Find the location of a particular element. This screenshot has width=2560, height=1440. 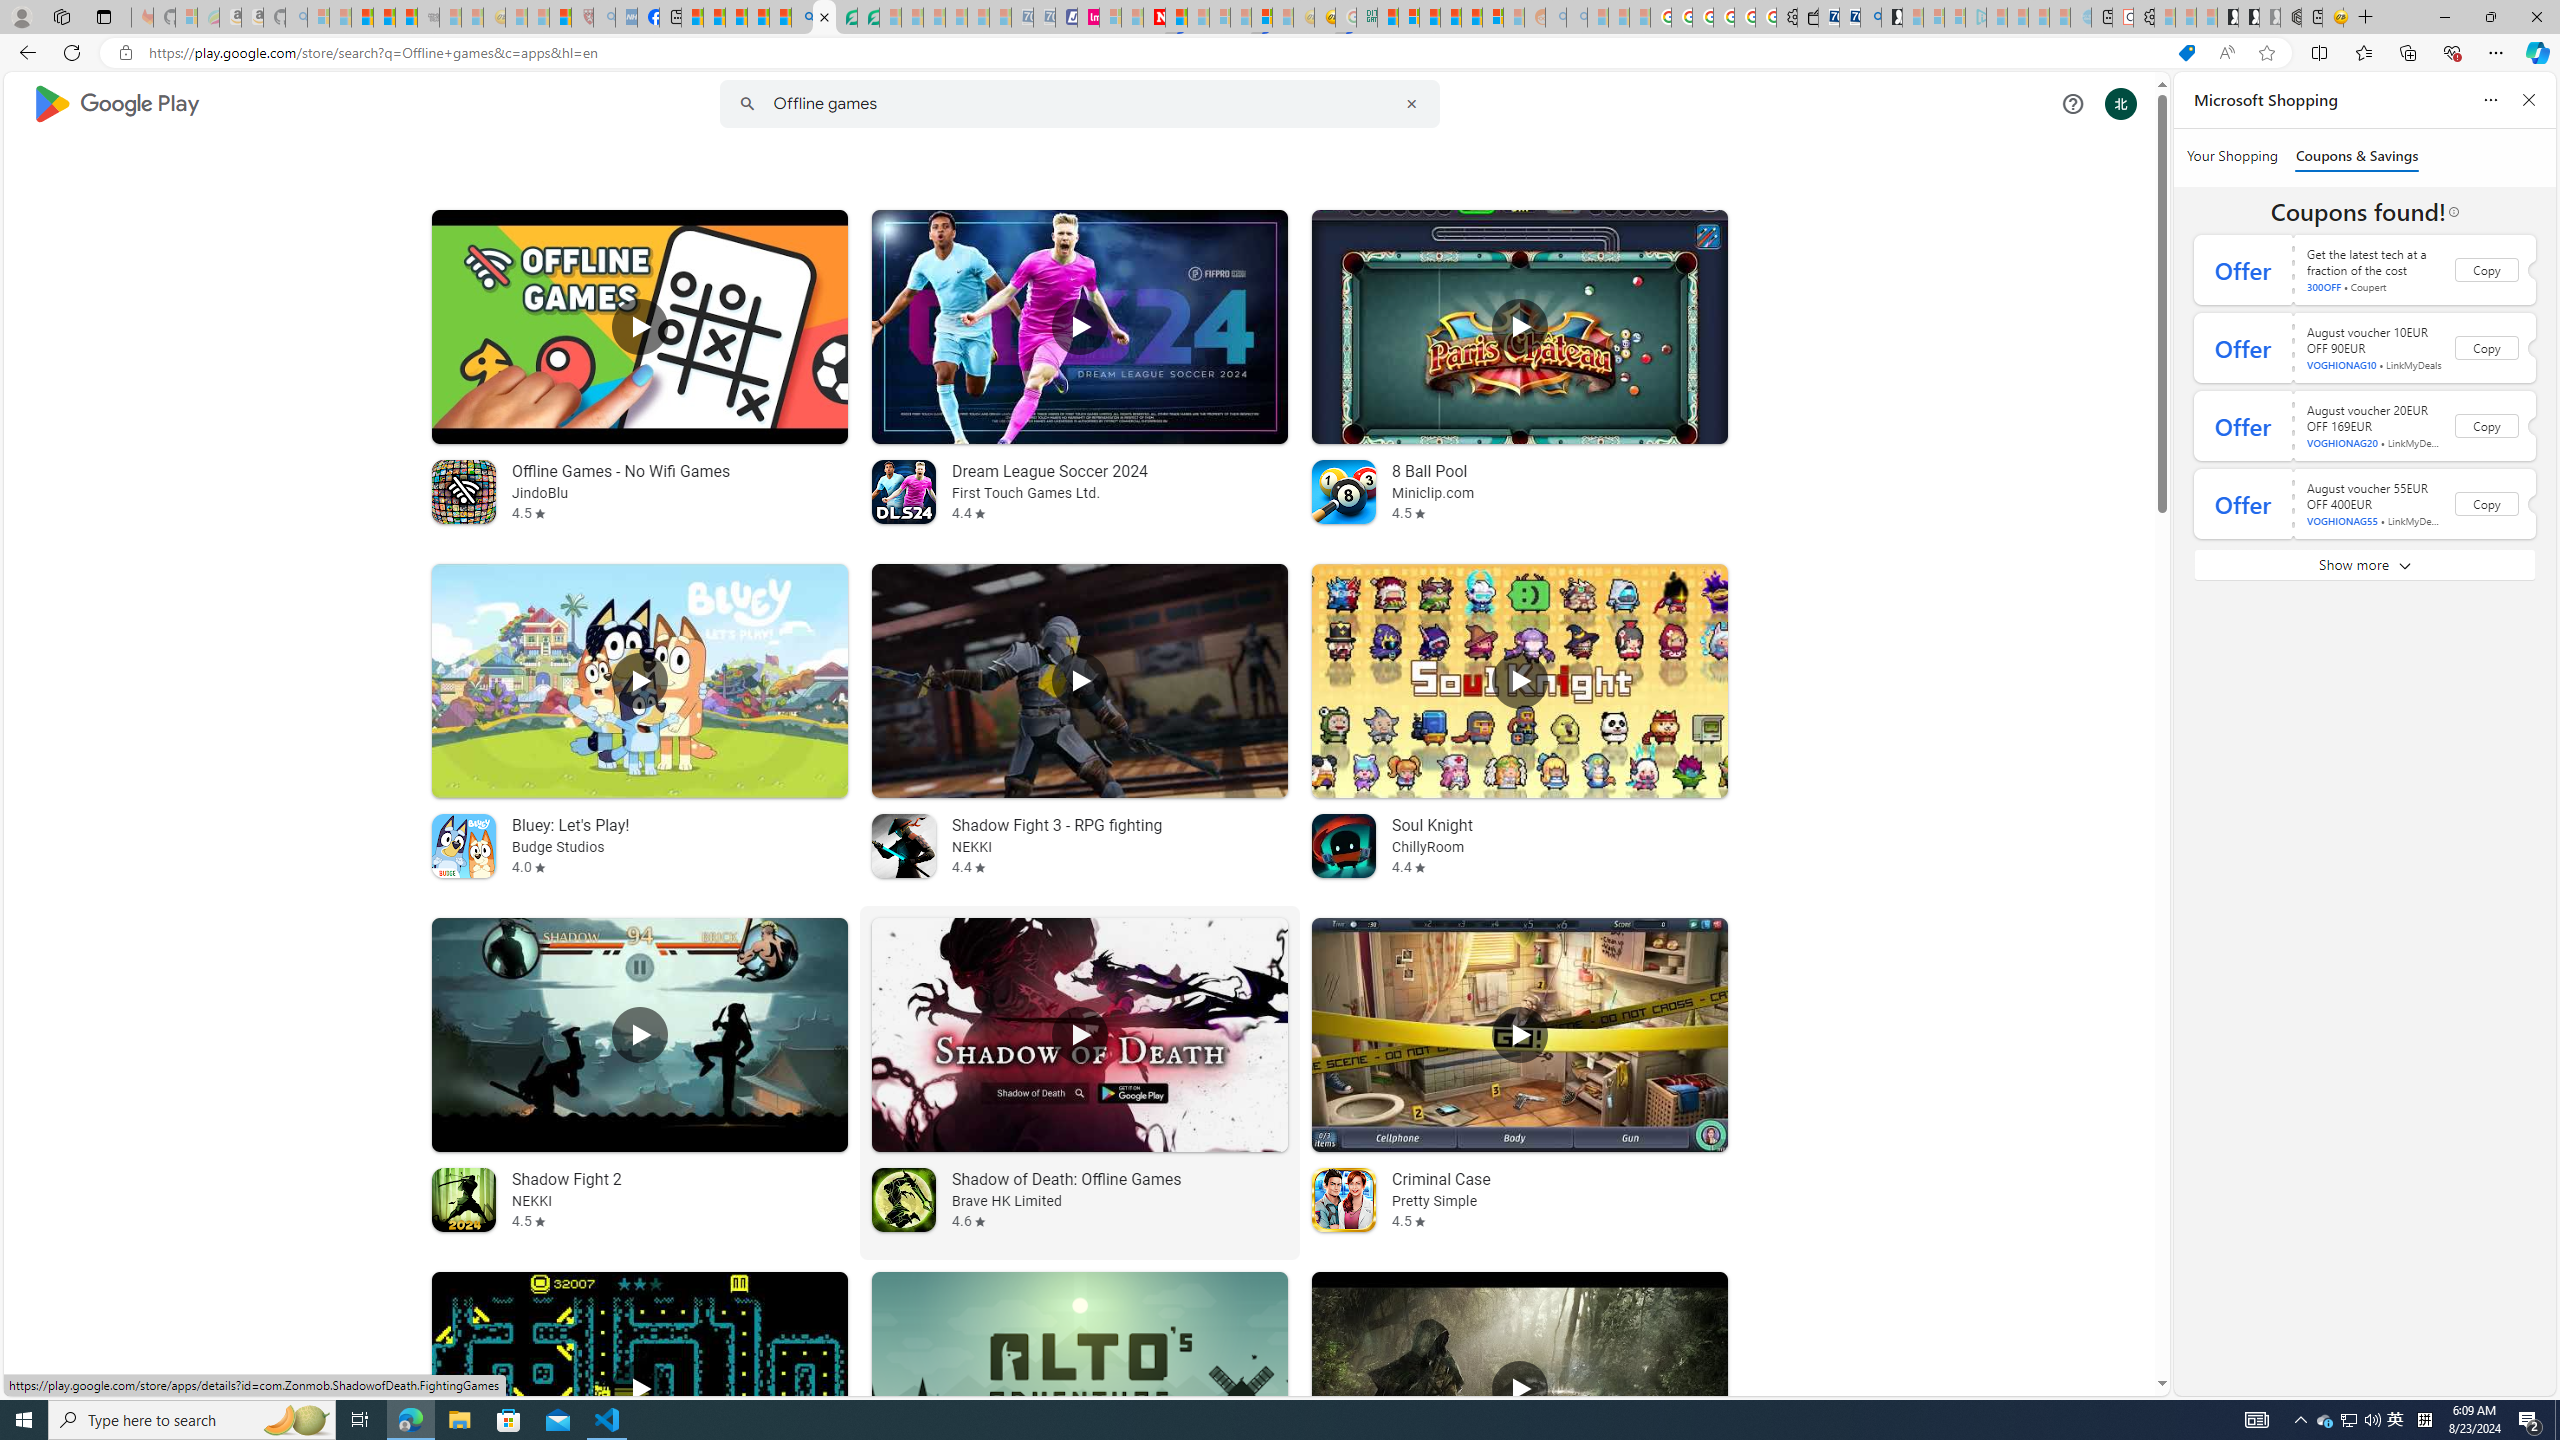

Favorites is located at coordinates (2364, 52).